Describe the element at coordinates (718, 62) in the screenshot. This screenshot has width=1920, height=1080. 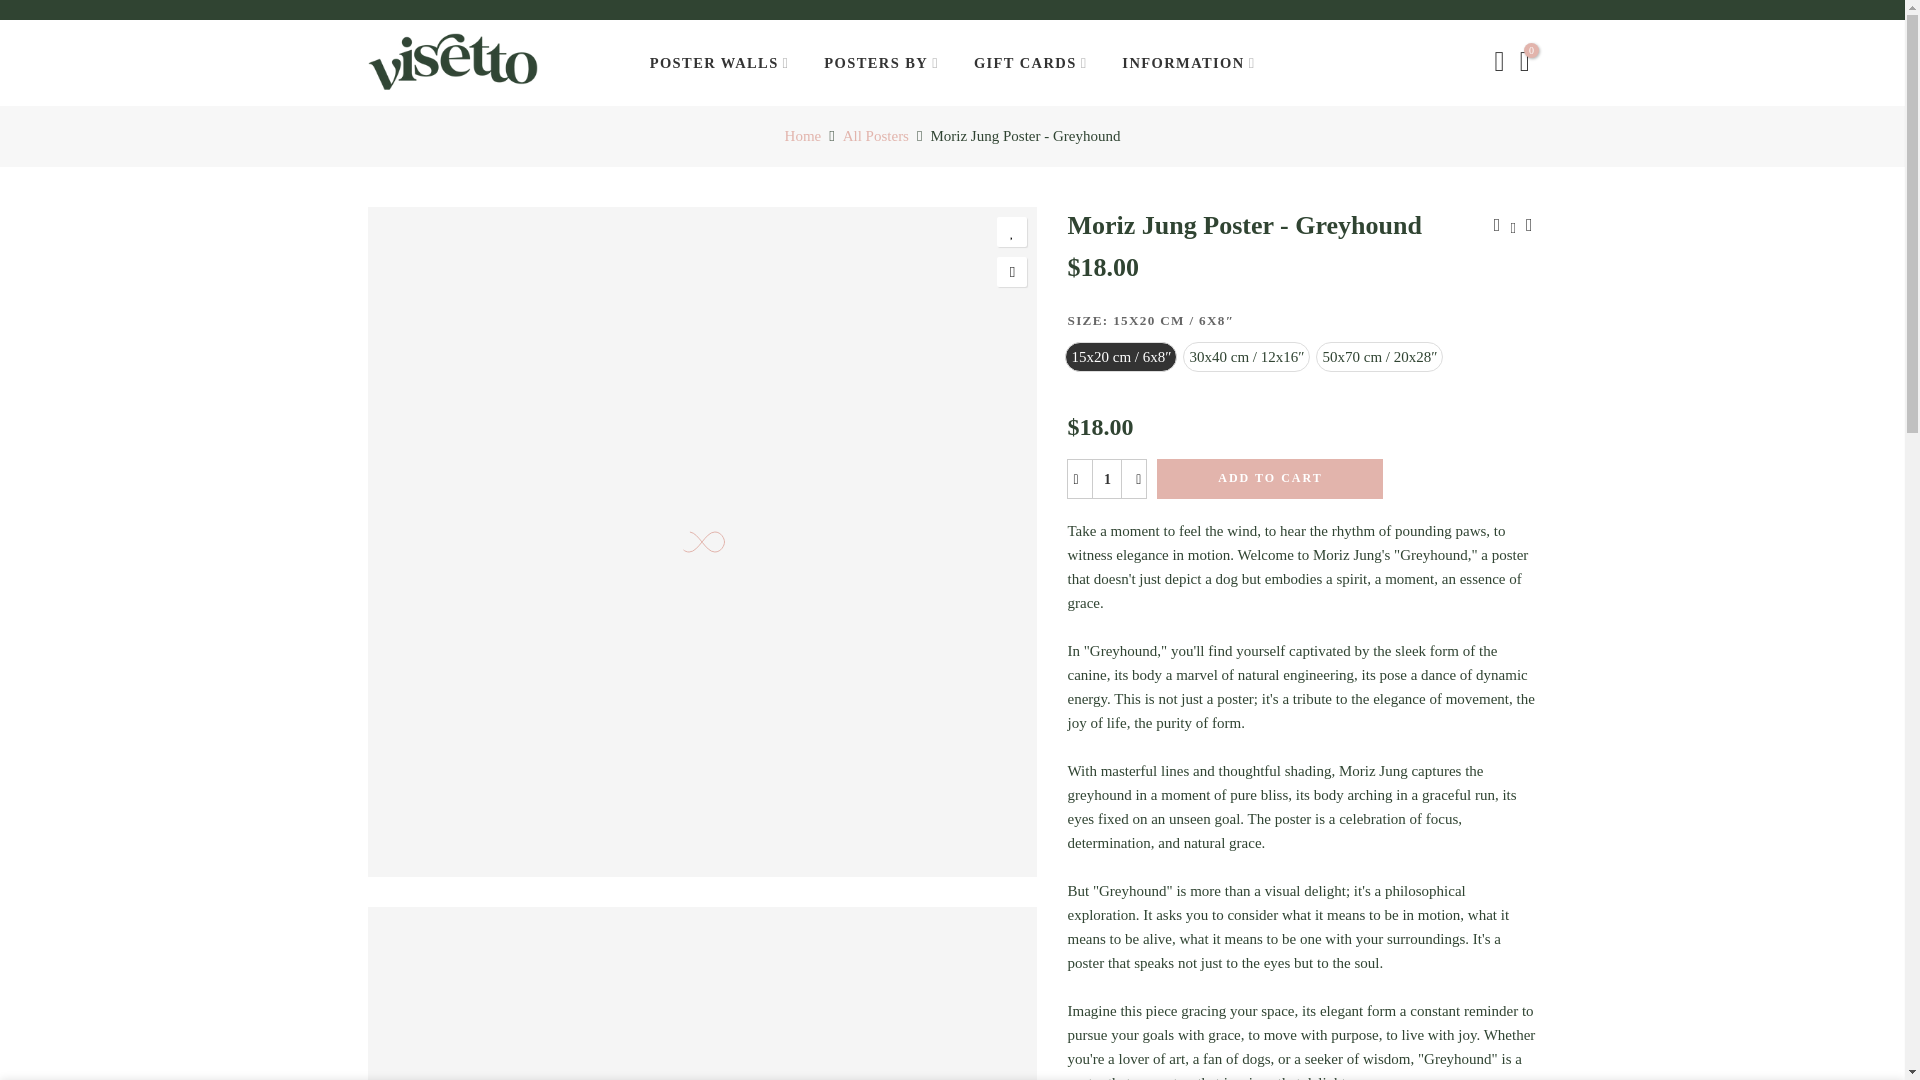
I see `POSTER WALLS` at that location.